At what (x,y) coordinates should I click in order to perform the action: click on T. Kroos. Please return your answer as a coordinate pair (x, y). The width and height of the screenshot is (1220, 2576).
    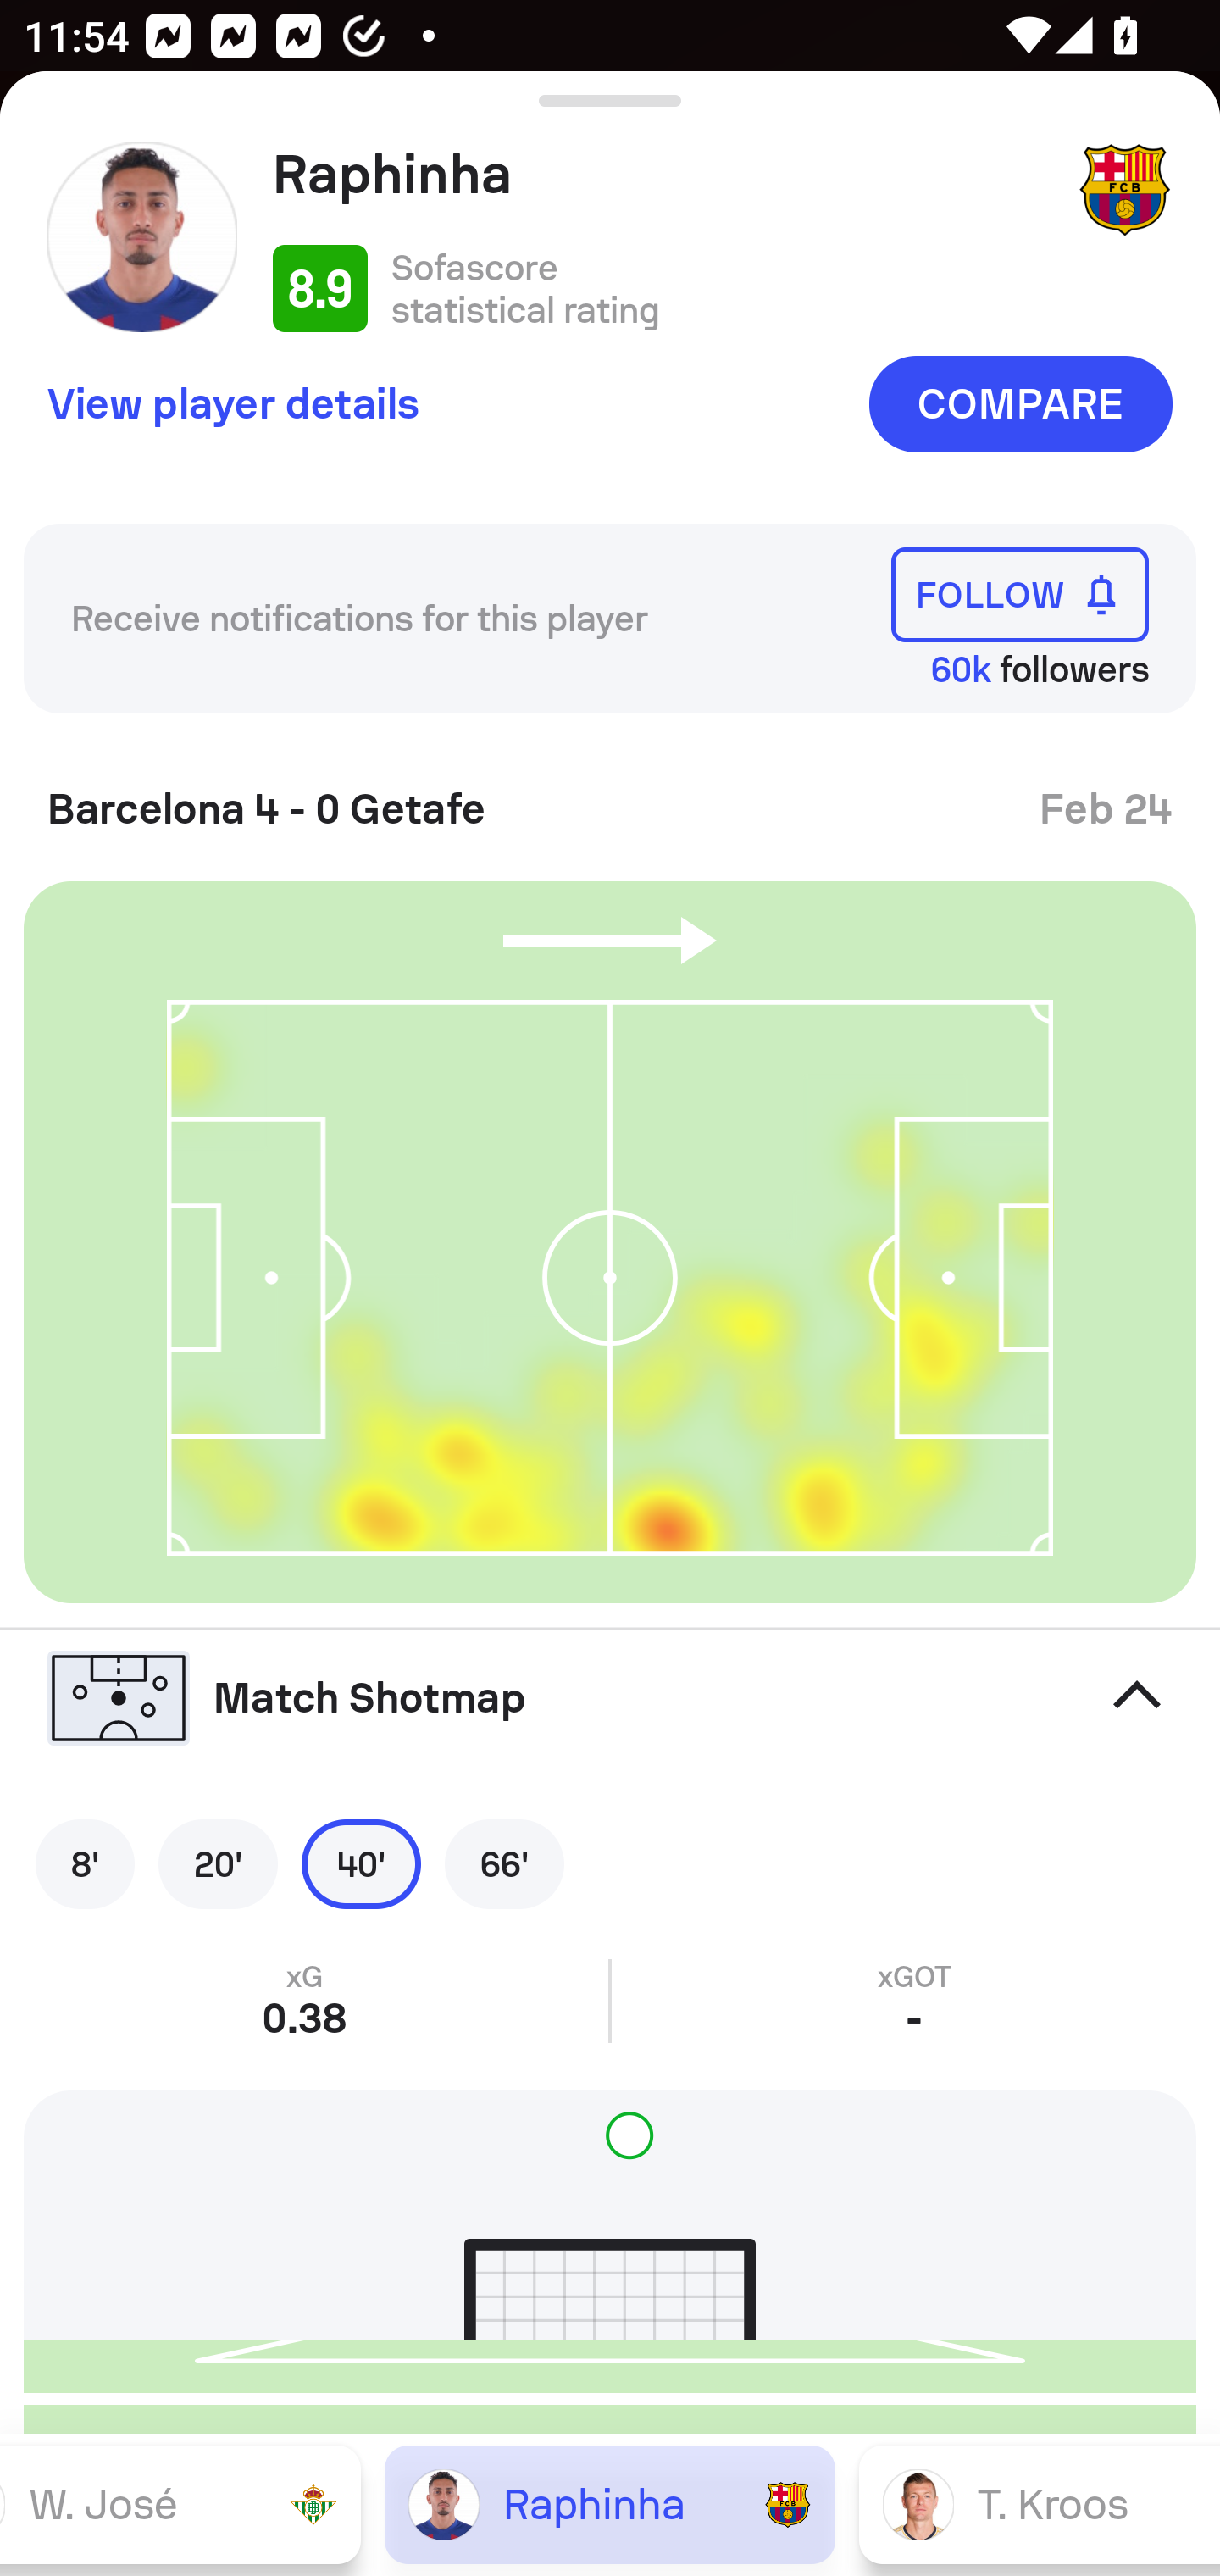
    Looking at the image, I should click on (1039, 2503).